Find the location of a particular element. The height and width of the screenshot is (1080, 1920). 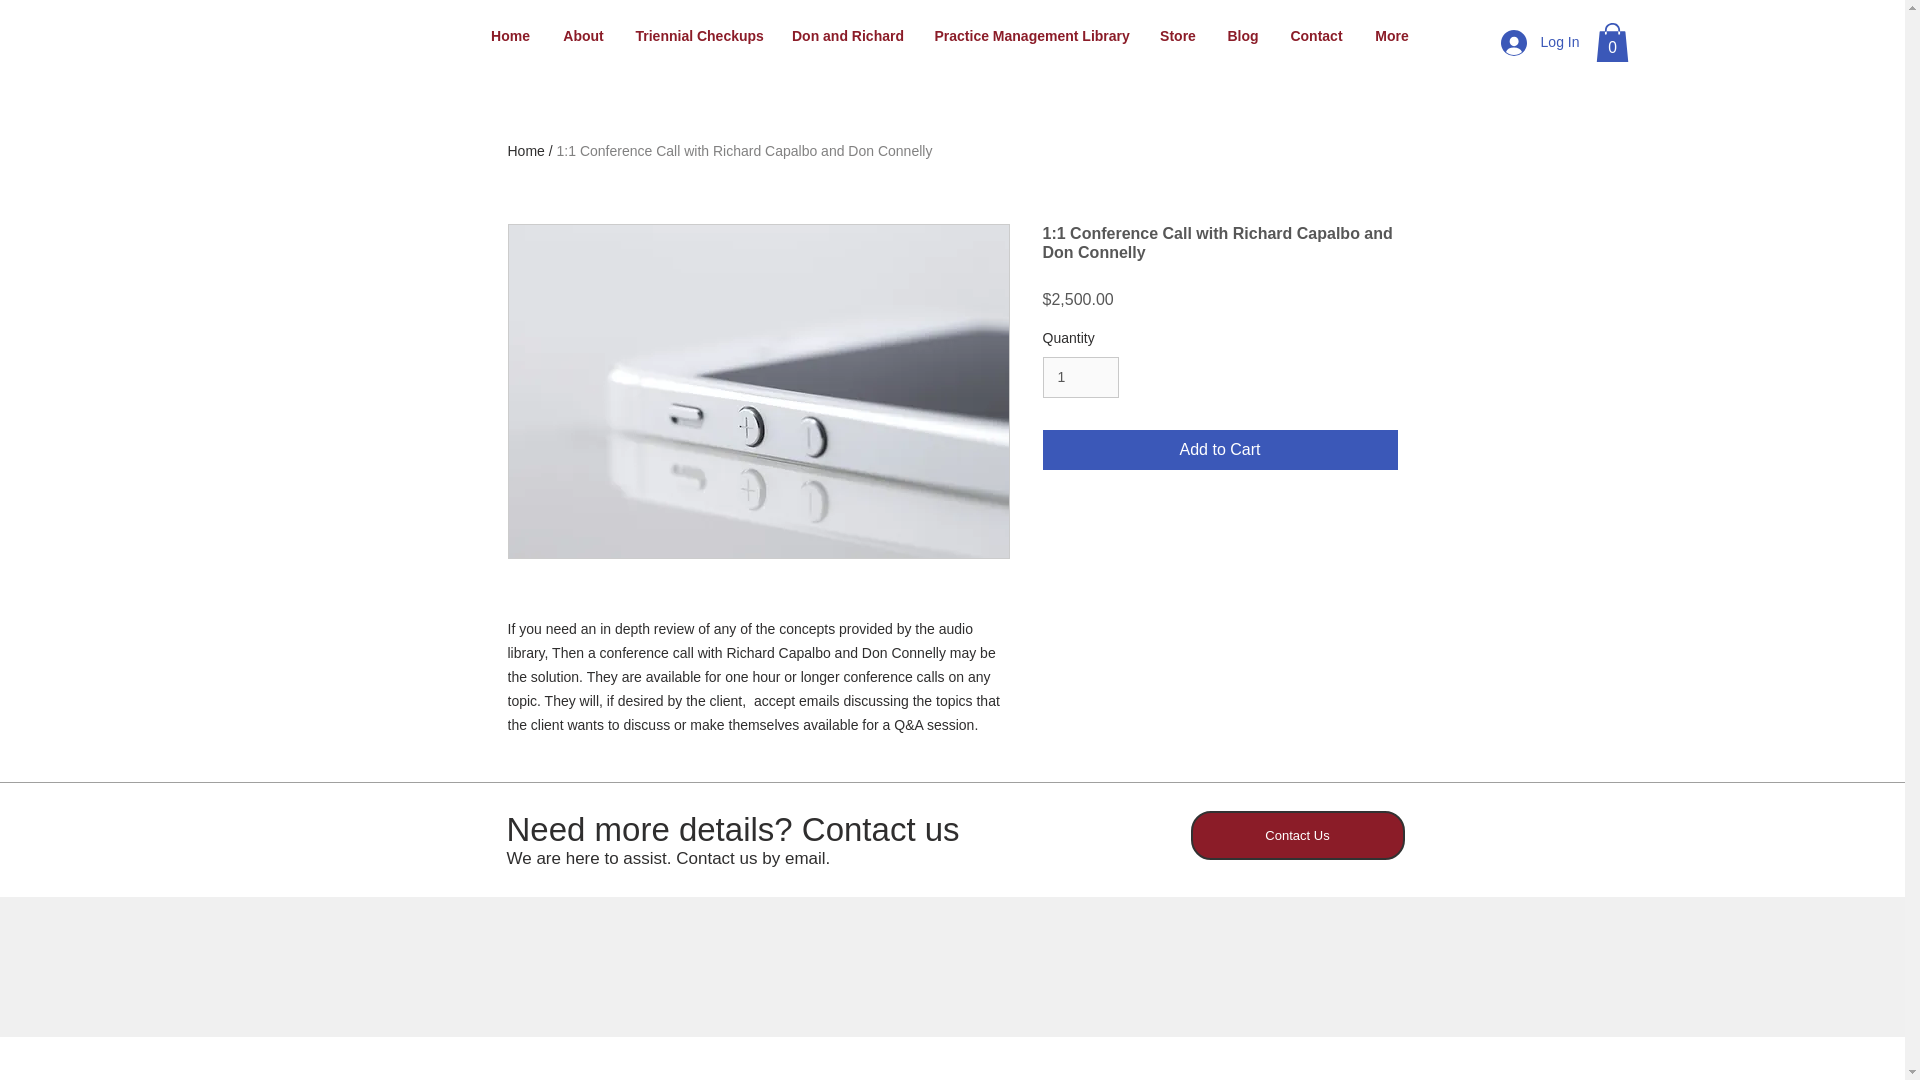

About is located at coordinates (582, 36).